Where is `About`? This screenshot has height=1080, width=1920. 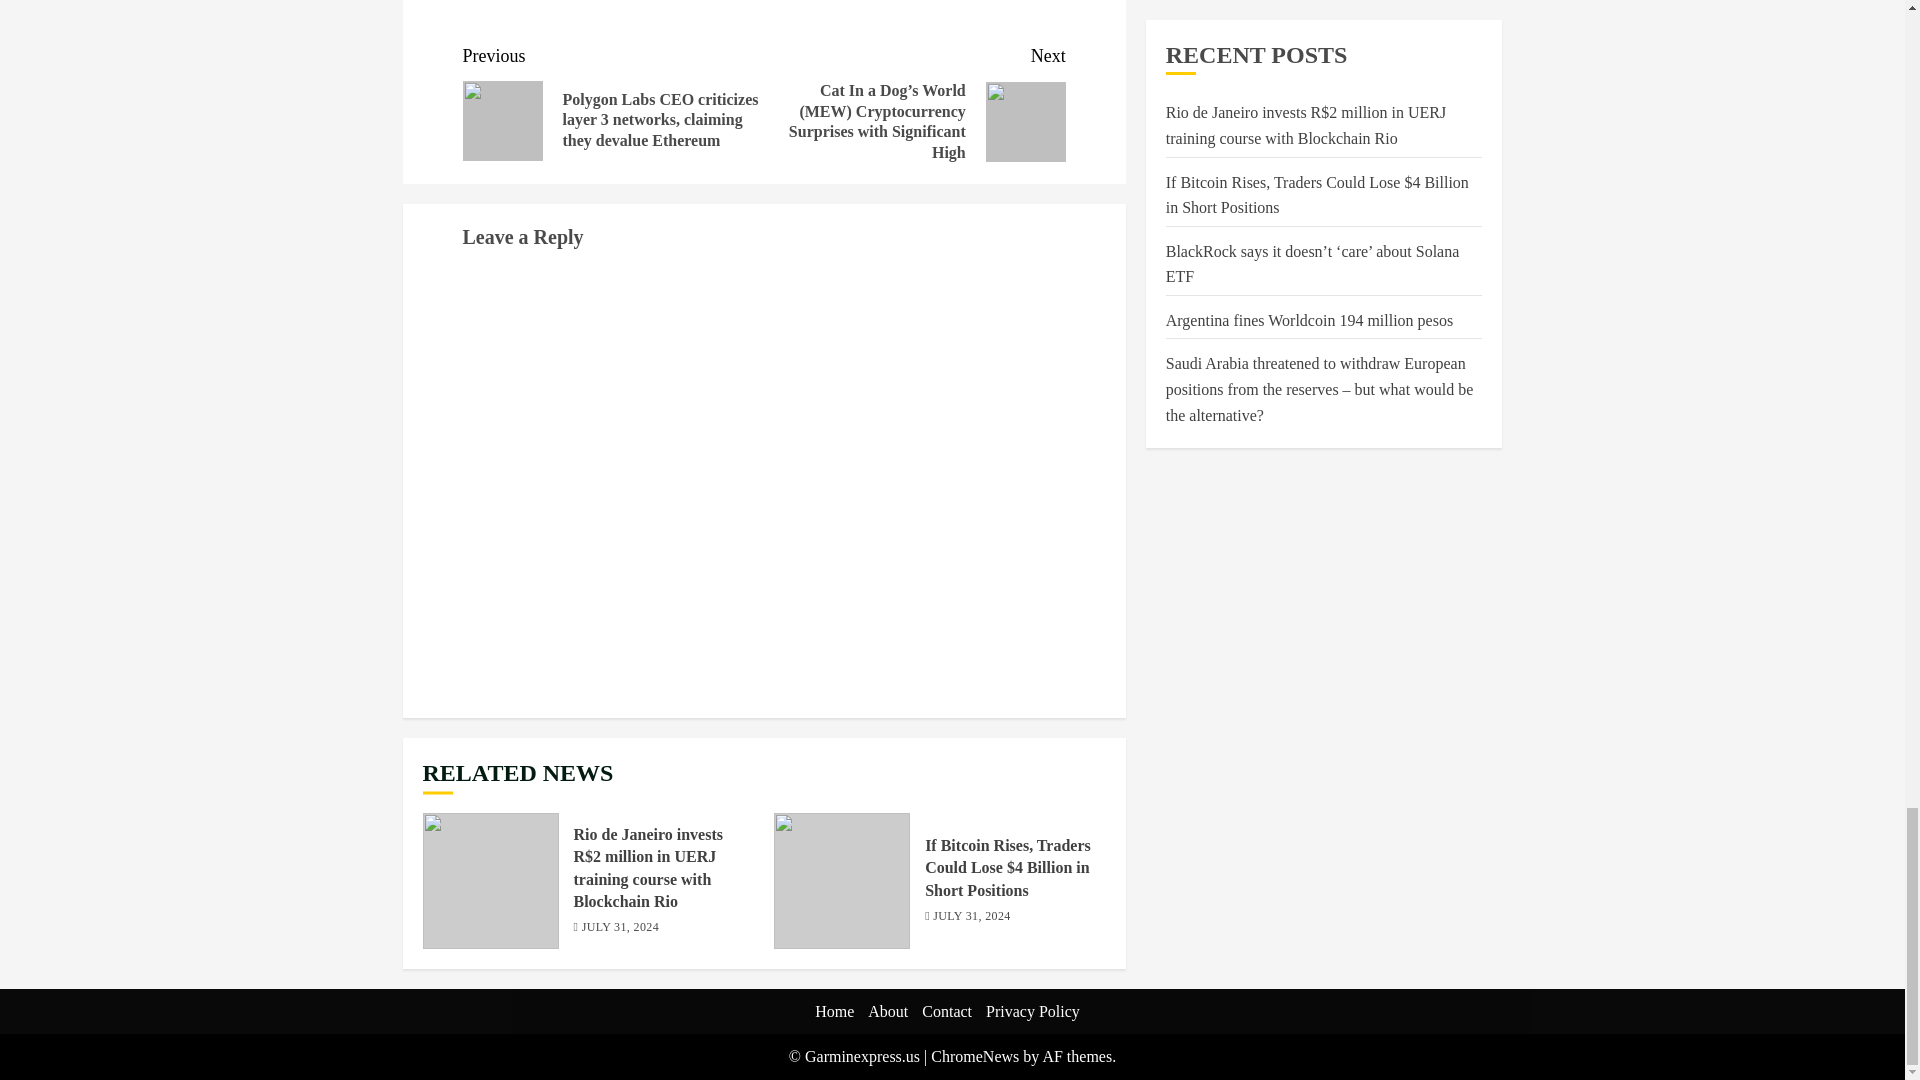
About is located at coordinates (888, 1011).